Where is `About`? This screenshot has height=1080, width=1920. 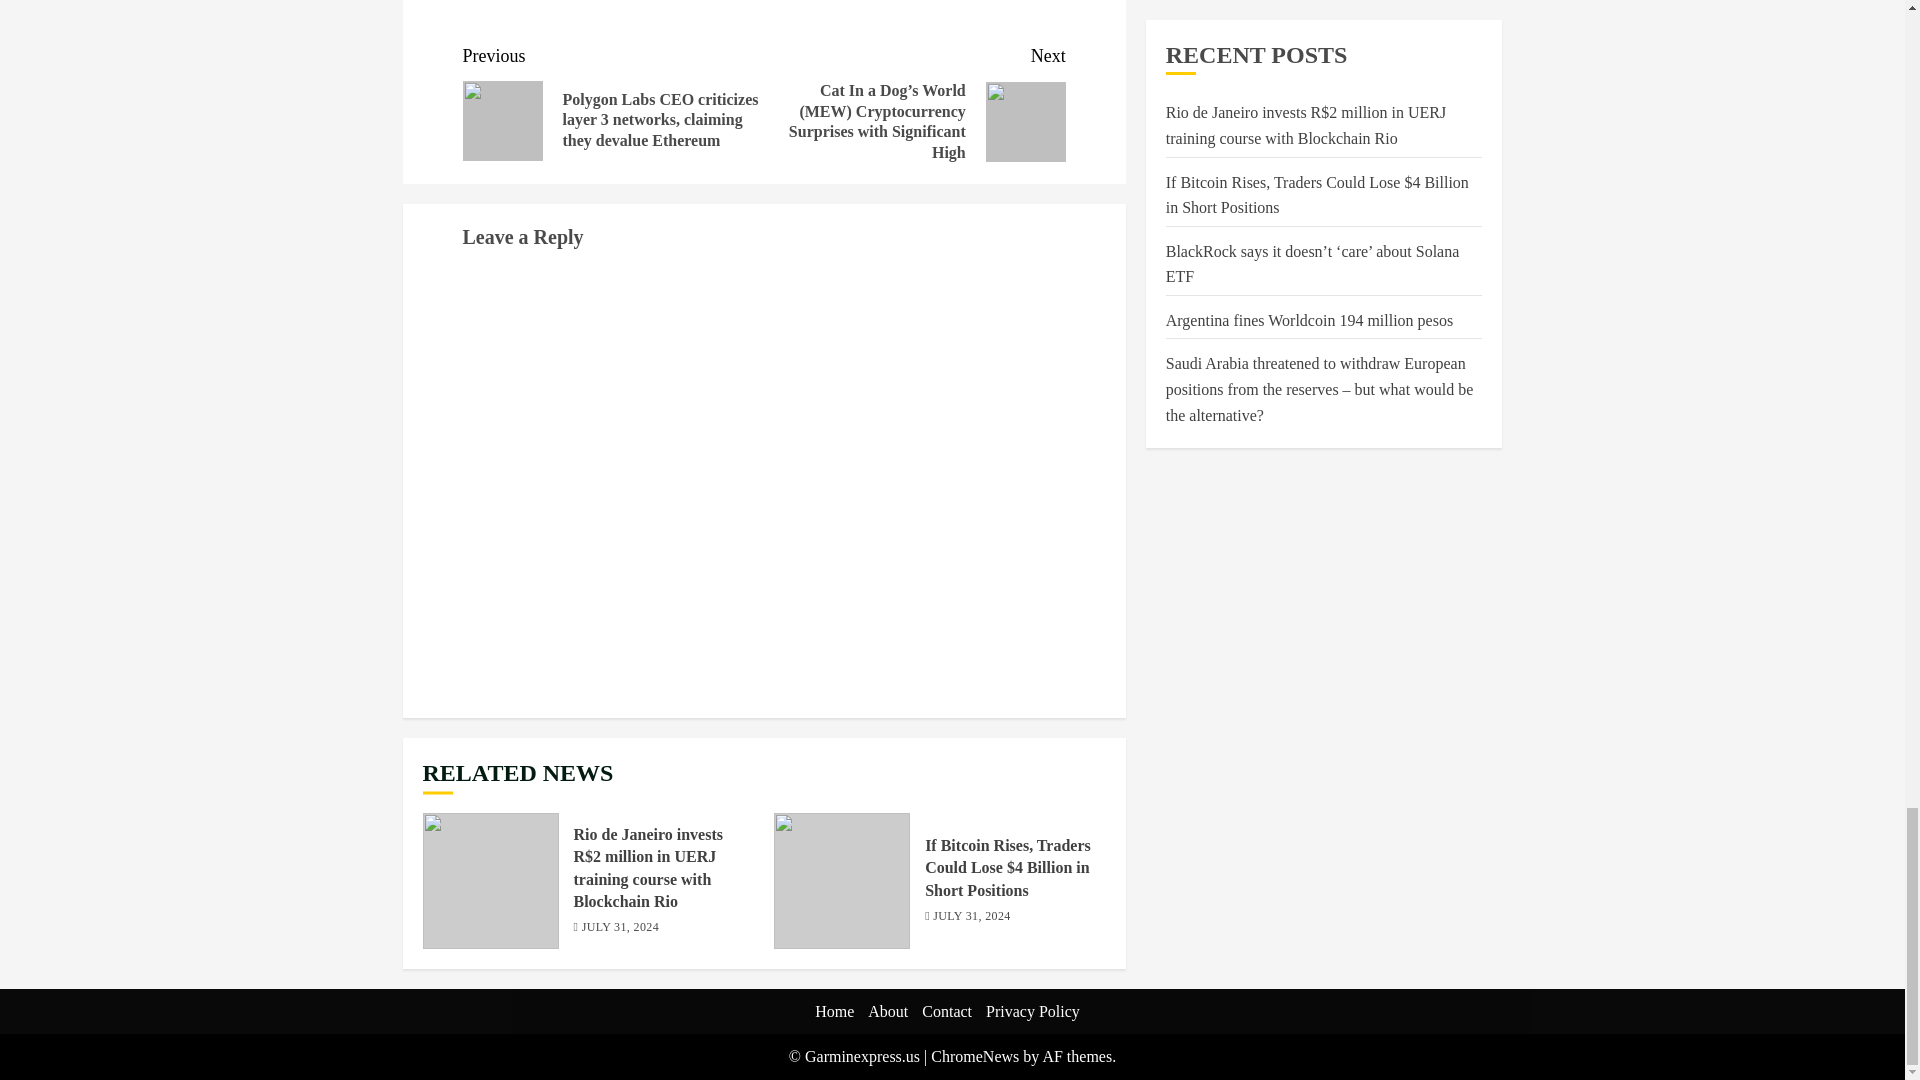
About is located at coordinates (888, 1011).